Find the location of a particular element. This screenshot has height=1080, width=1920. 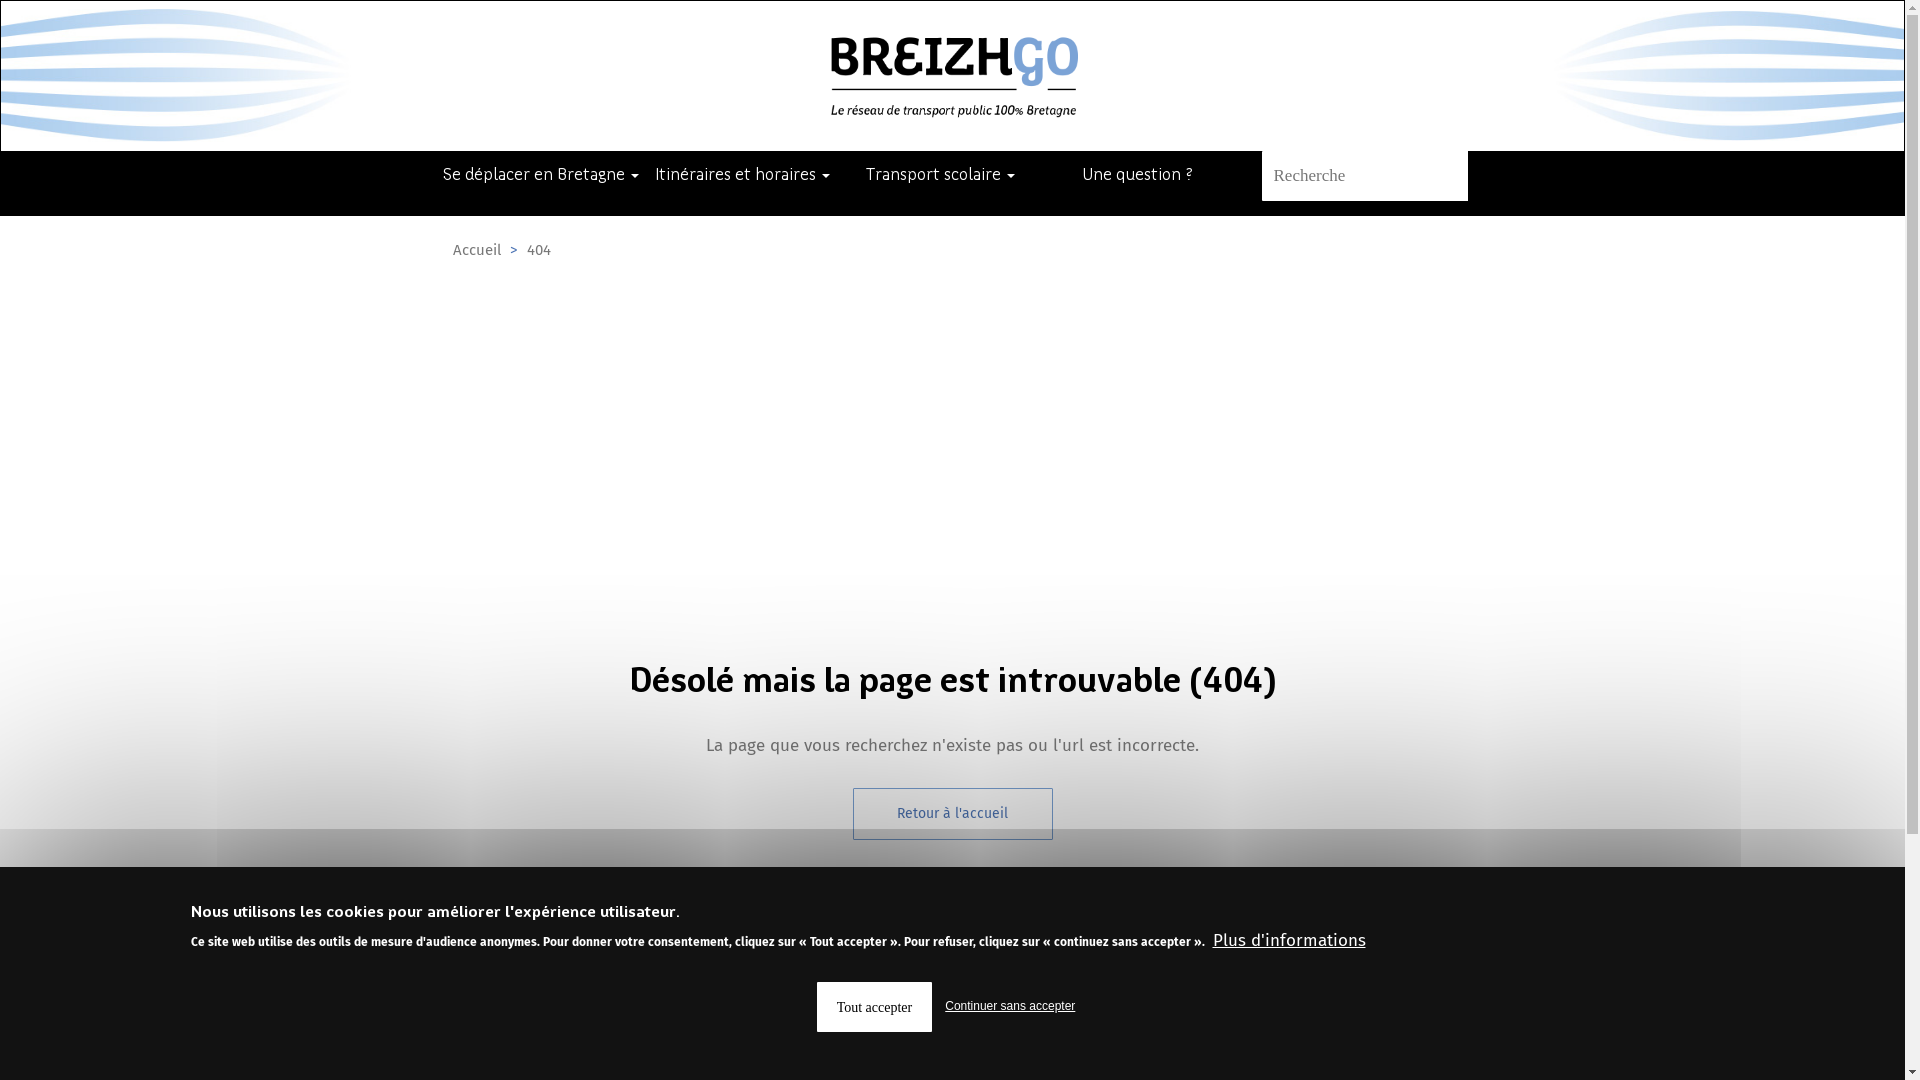

Plus d'informations is located at coordinates (1288, 942).